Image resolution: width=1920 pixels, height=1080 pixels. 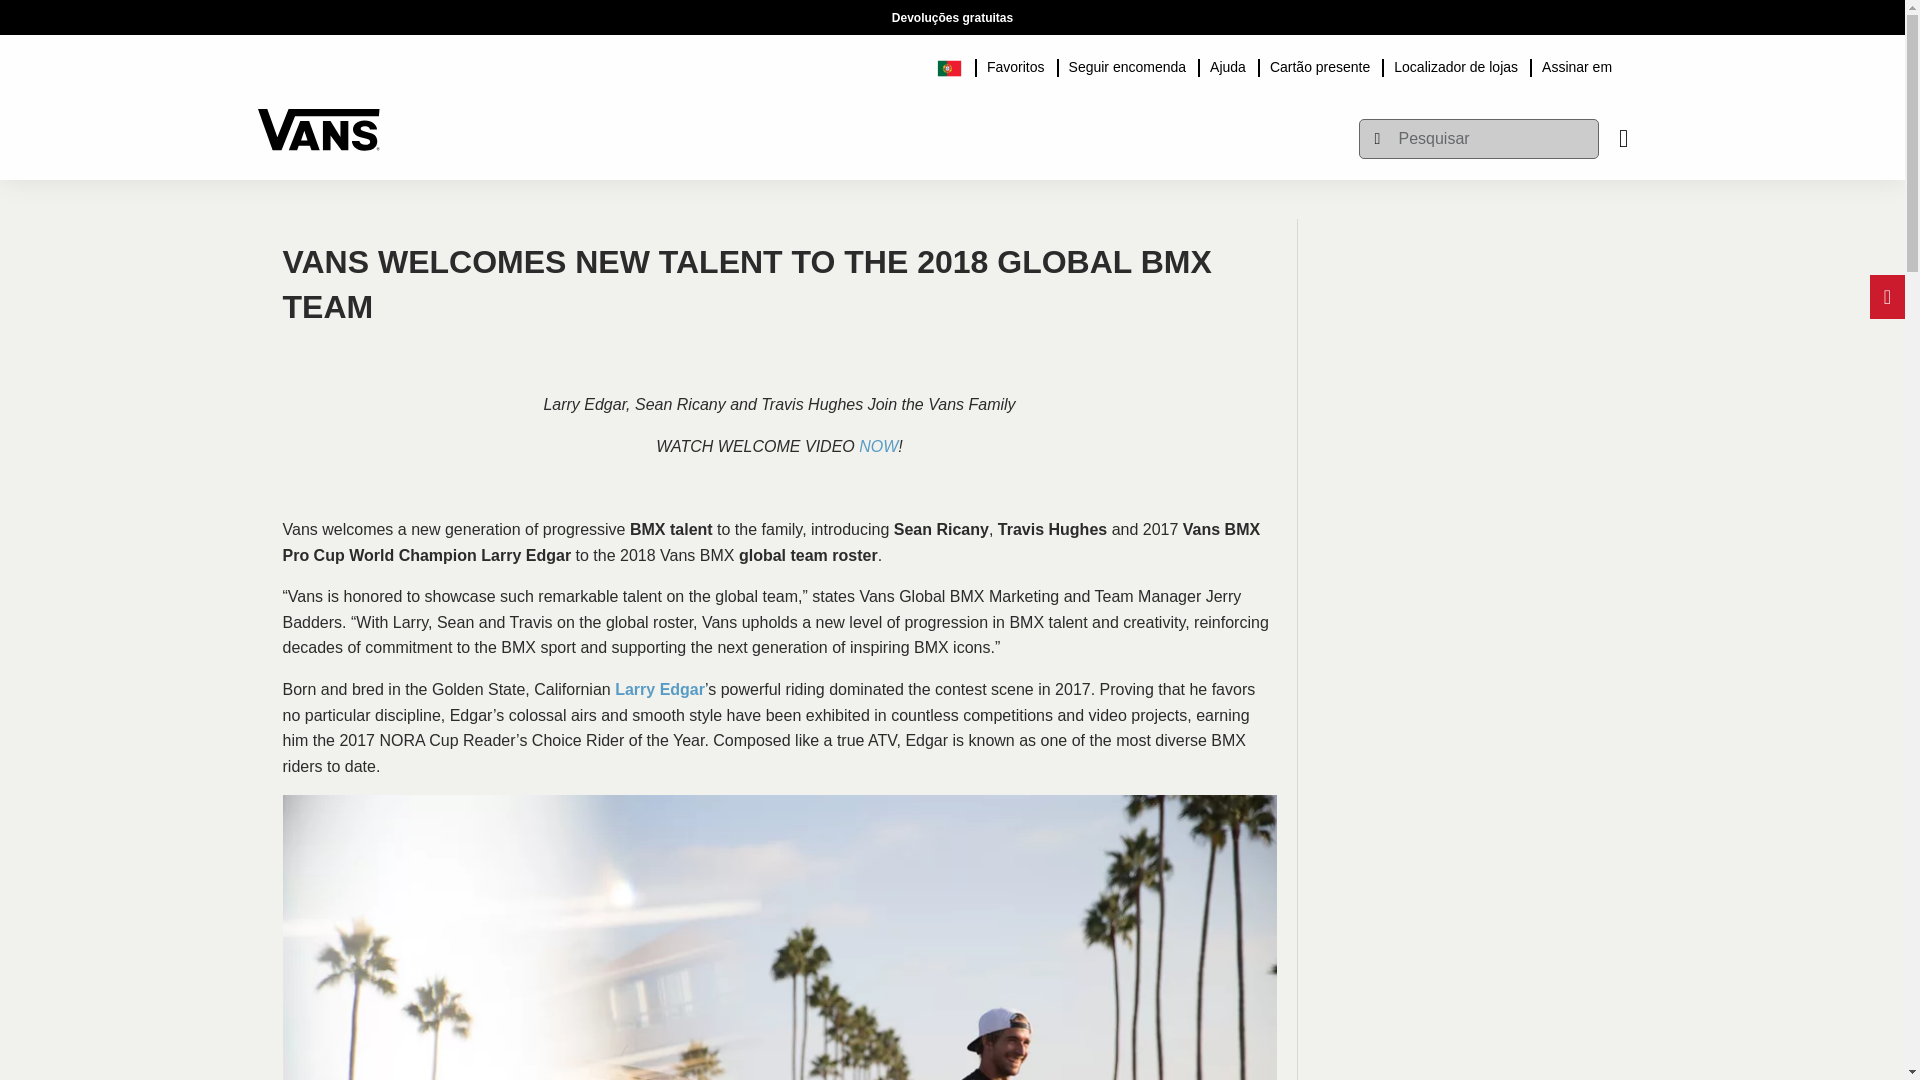 What do you see at coordinates (318, 120) in the screenshot?
I see `Vans` at bounding box center [318, 120].